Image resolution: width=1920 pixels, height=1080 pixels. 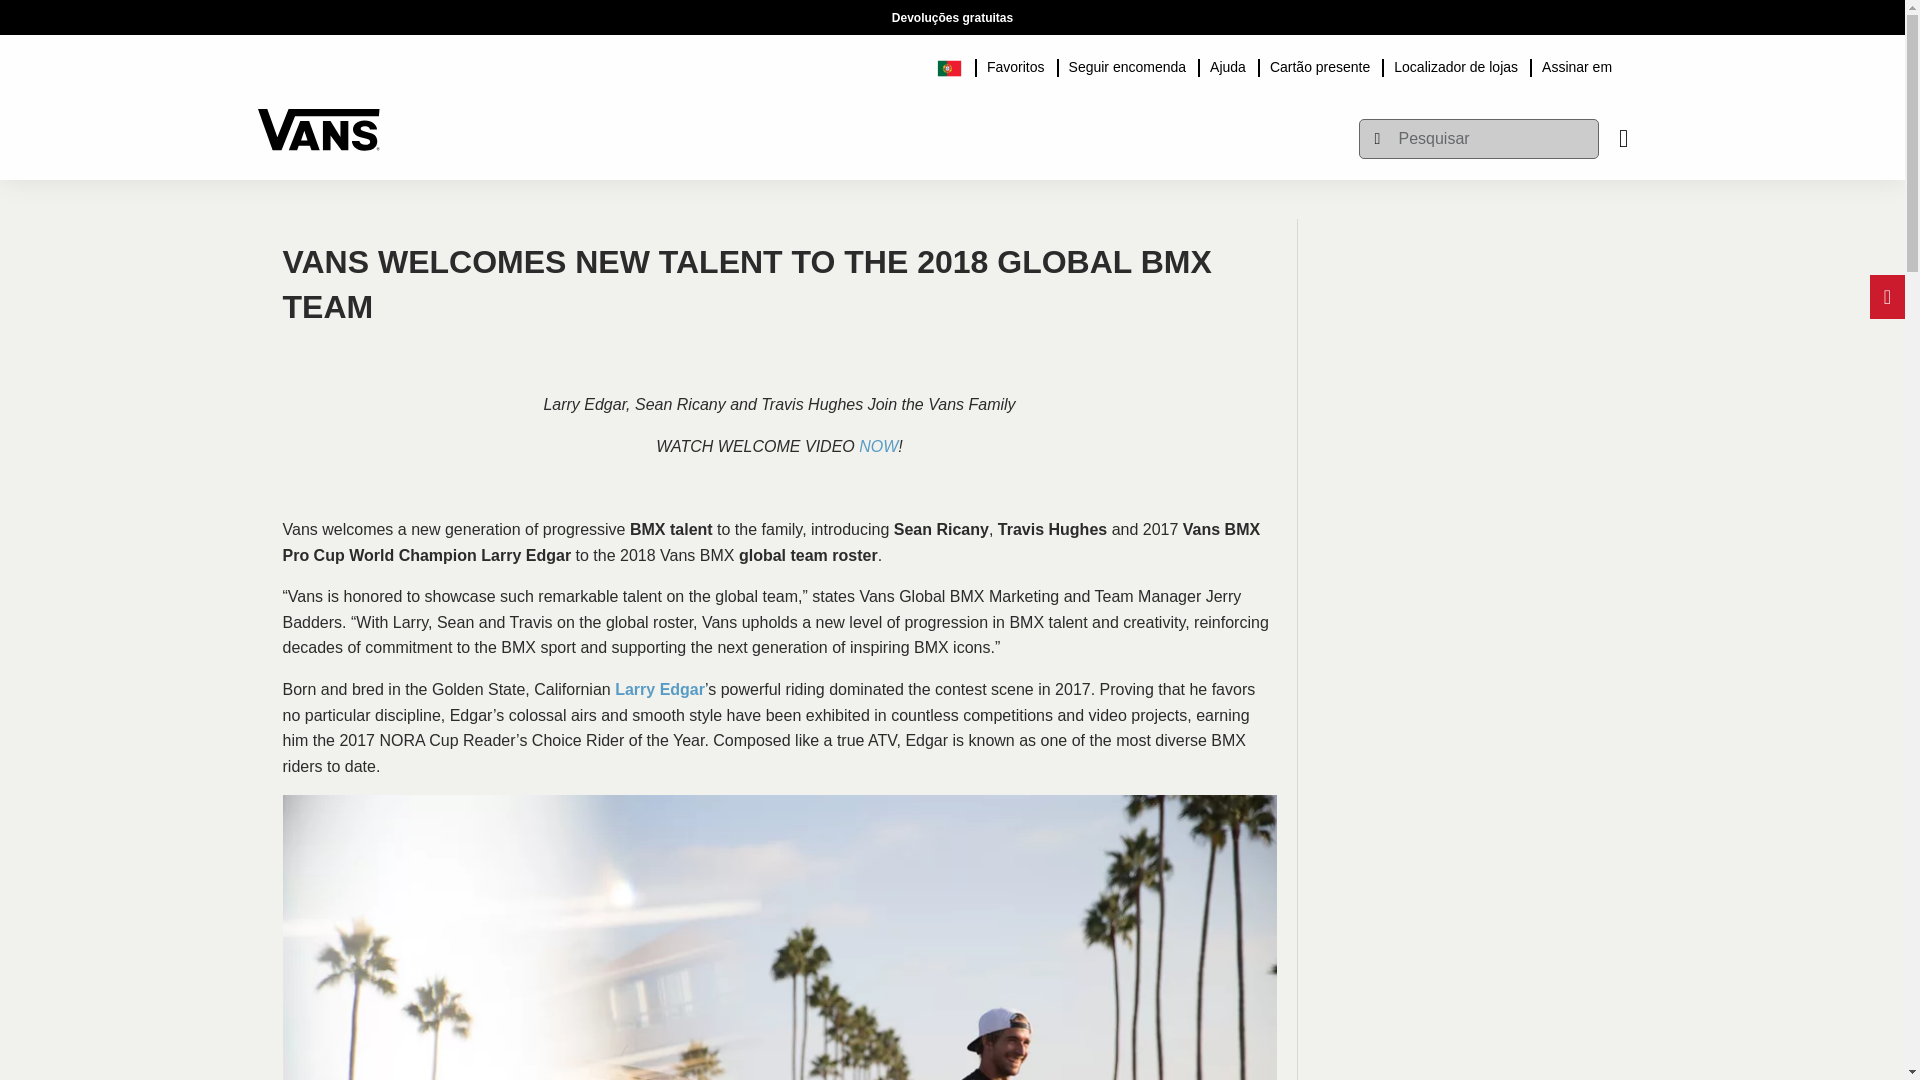 What do you see at coordinates (318, 120) in the screenshot?
I see `Vans` at bounding box center [318, 120].